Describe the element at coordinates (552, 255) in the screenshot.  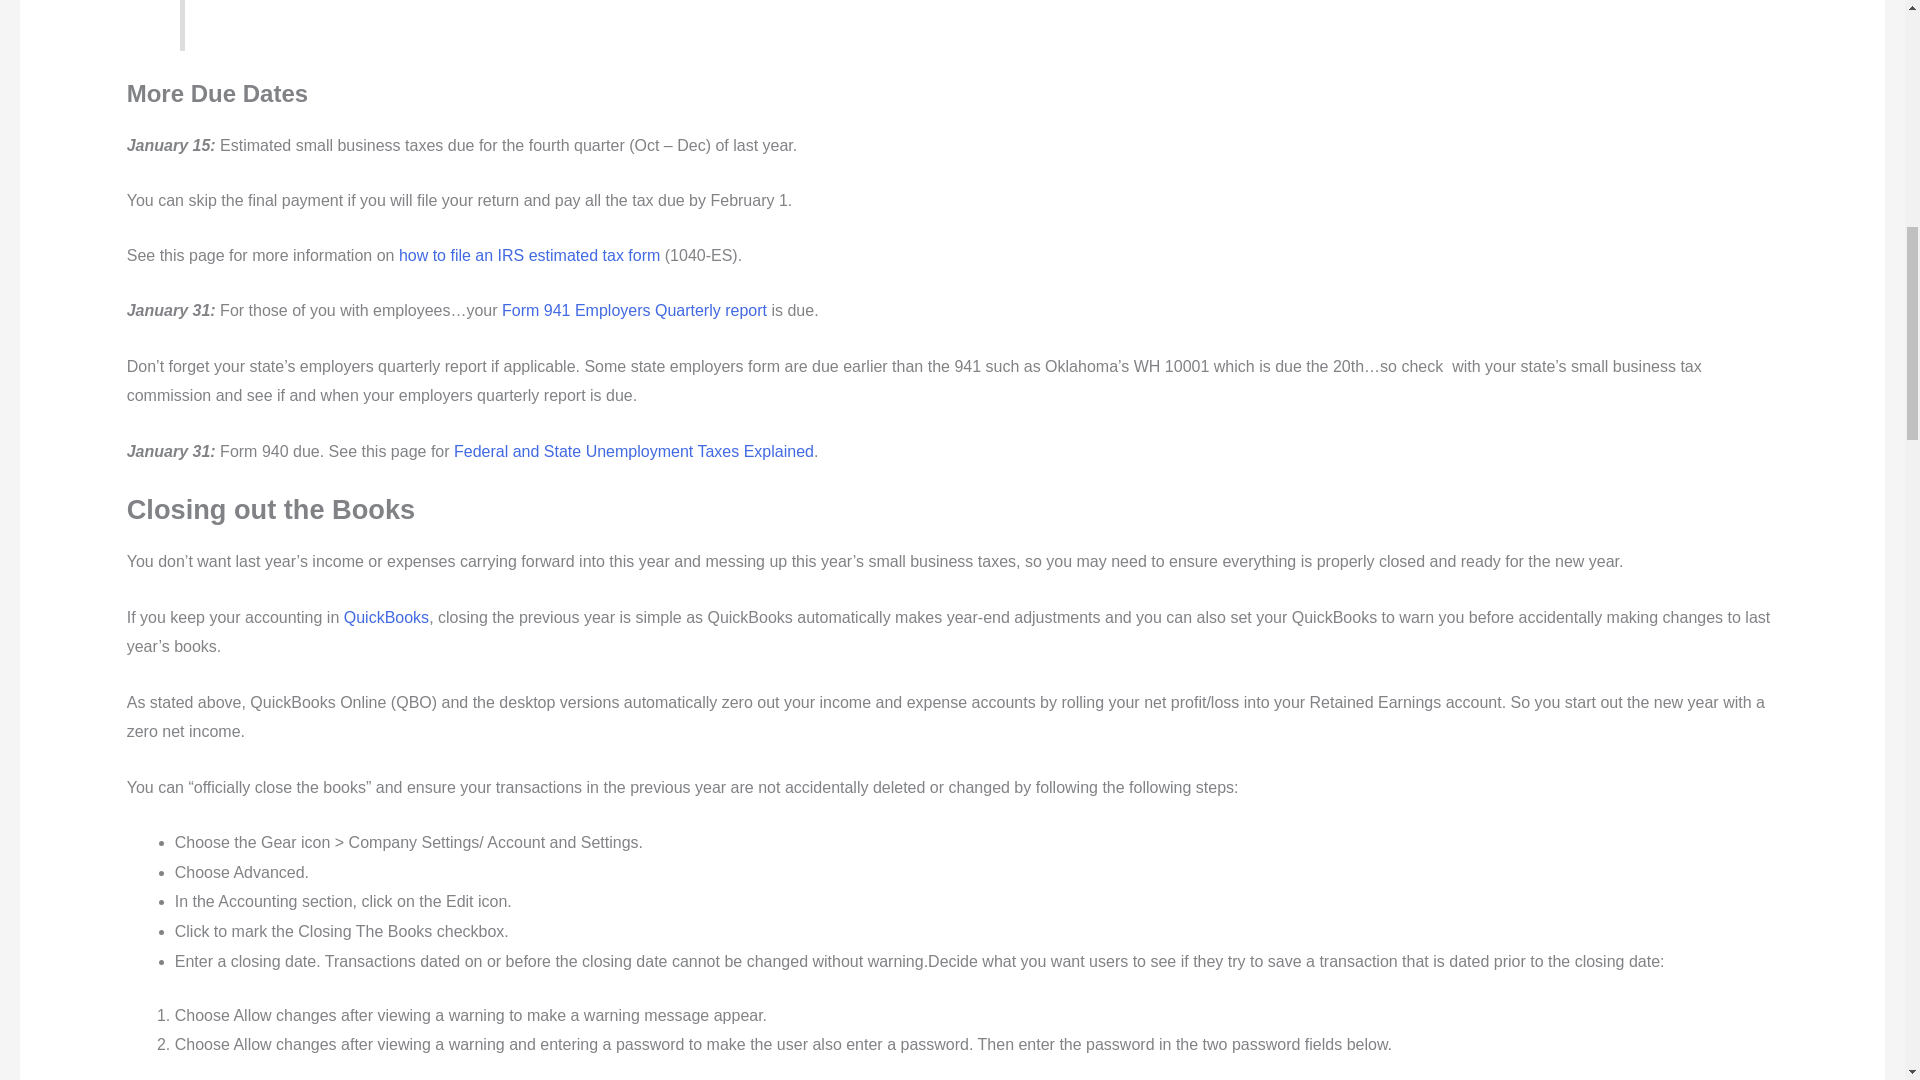
I see `file an IRS estimated tax form` at that location.